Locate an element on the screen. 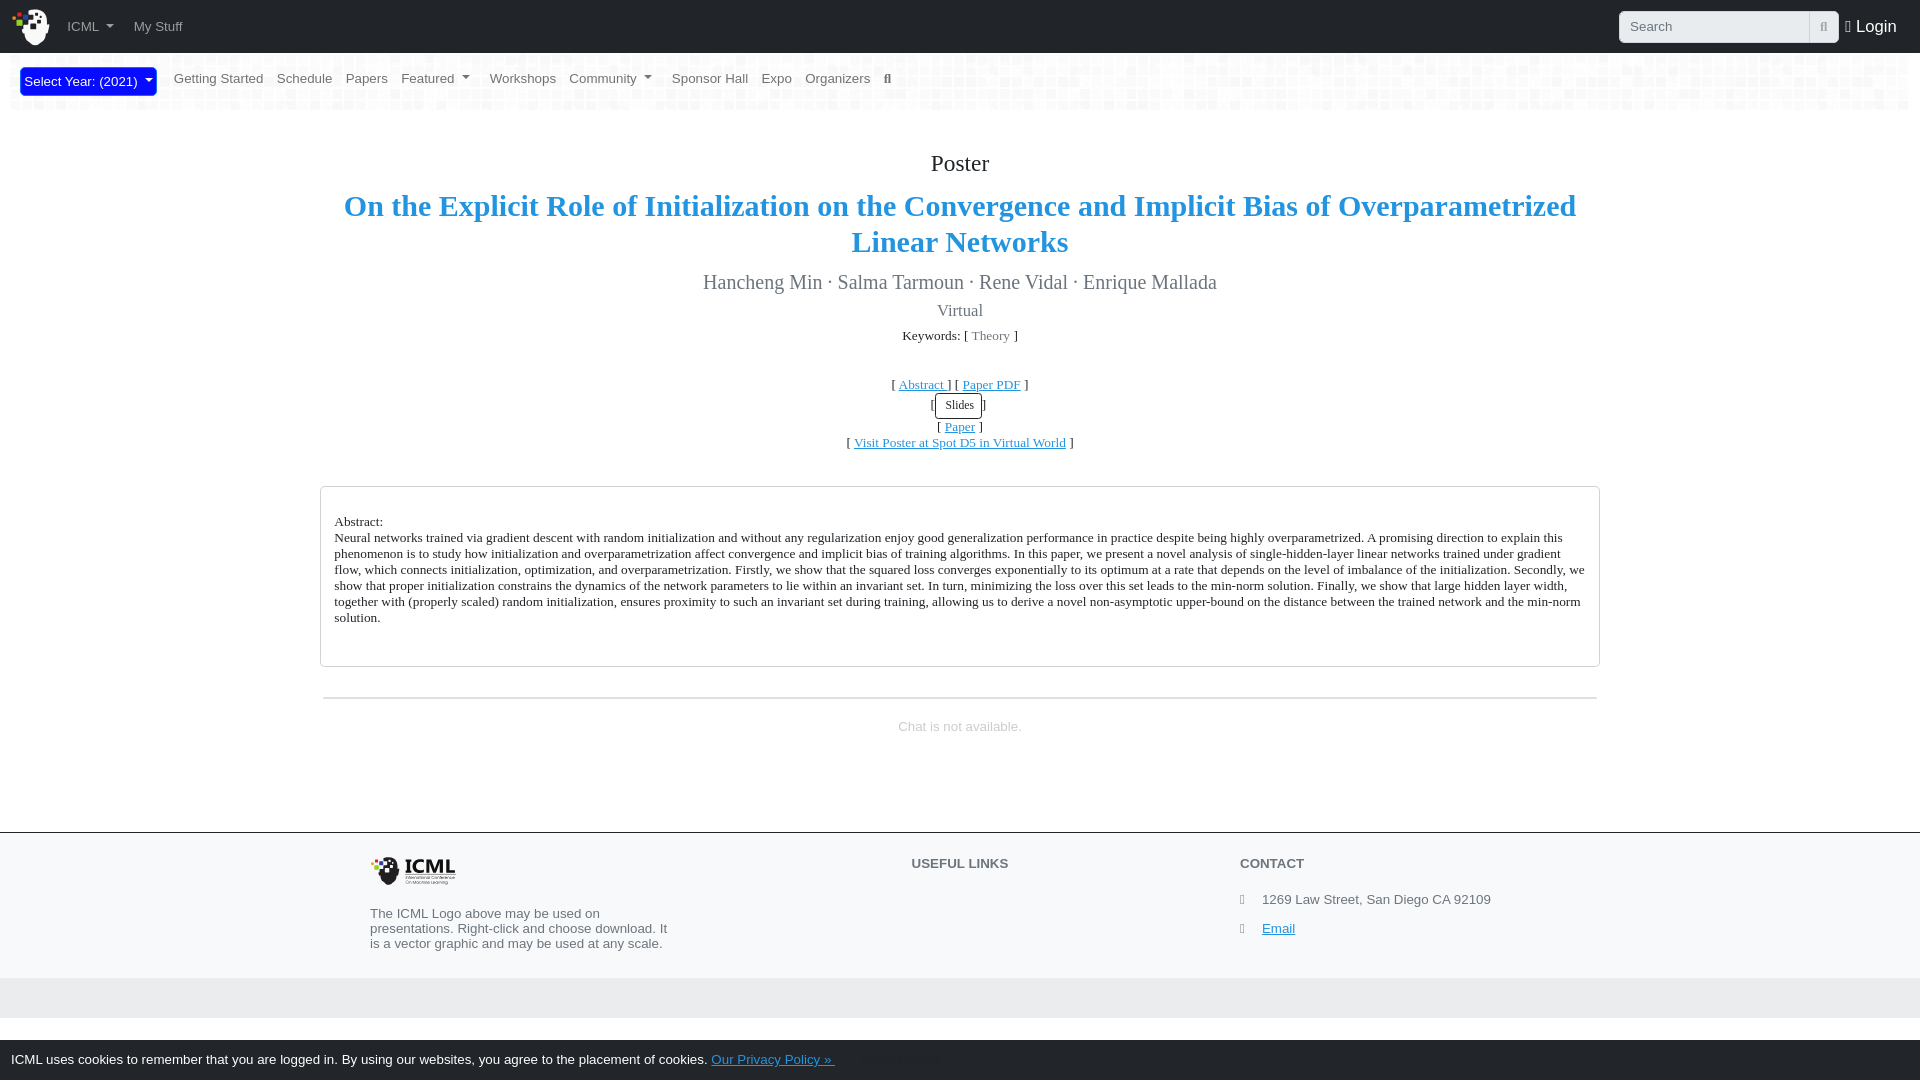  ICML is located at coordinates (90, 26).